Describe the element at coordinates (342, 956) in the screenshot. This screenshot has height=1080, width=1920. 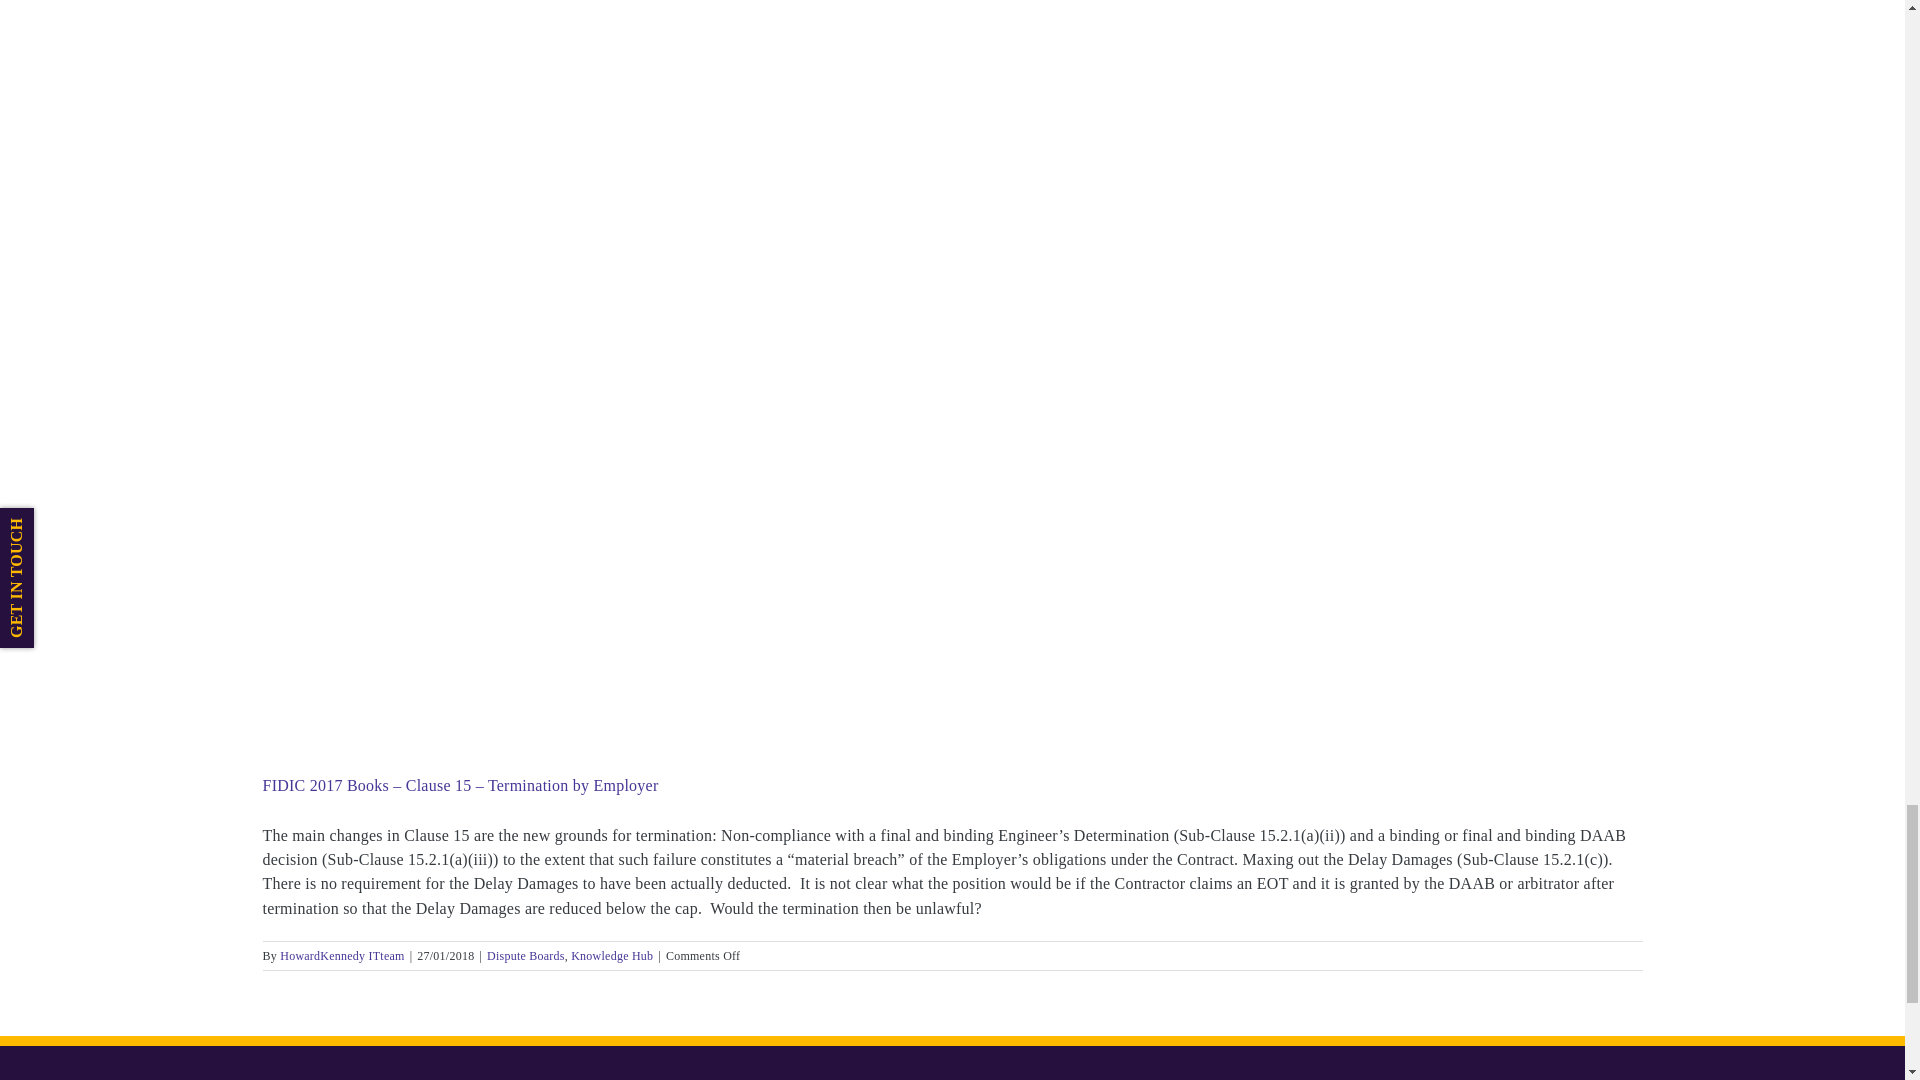
I see `Posts by HowardKennedy ITteam` at that location.